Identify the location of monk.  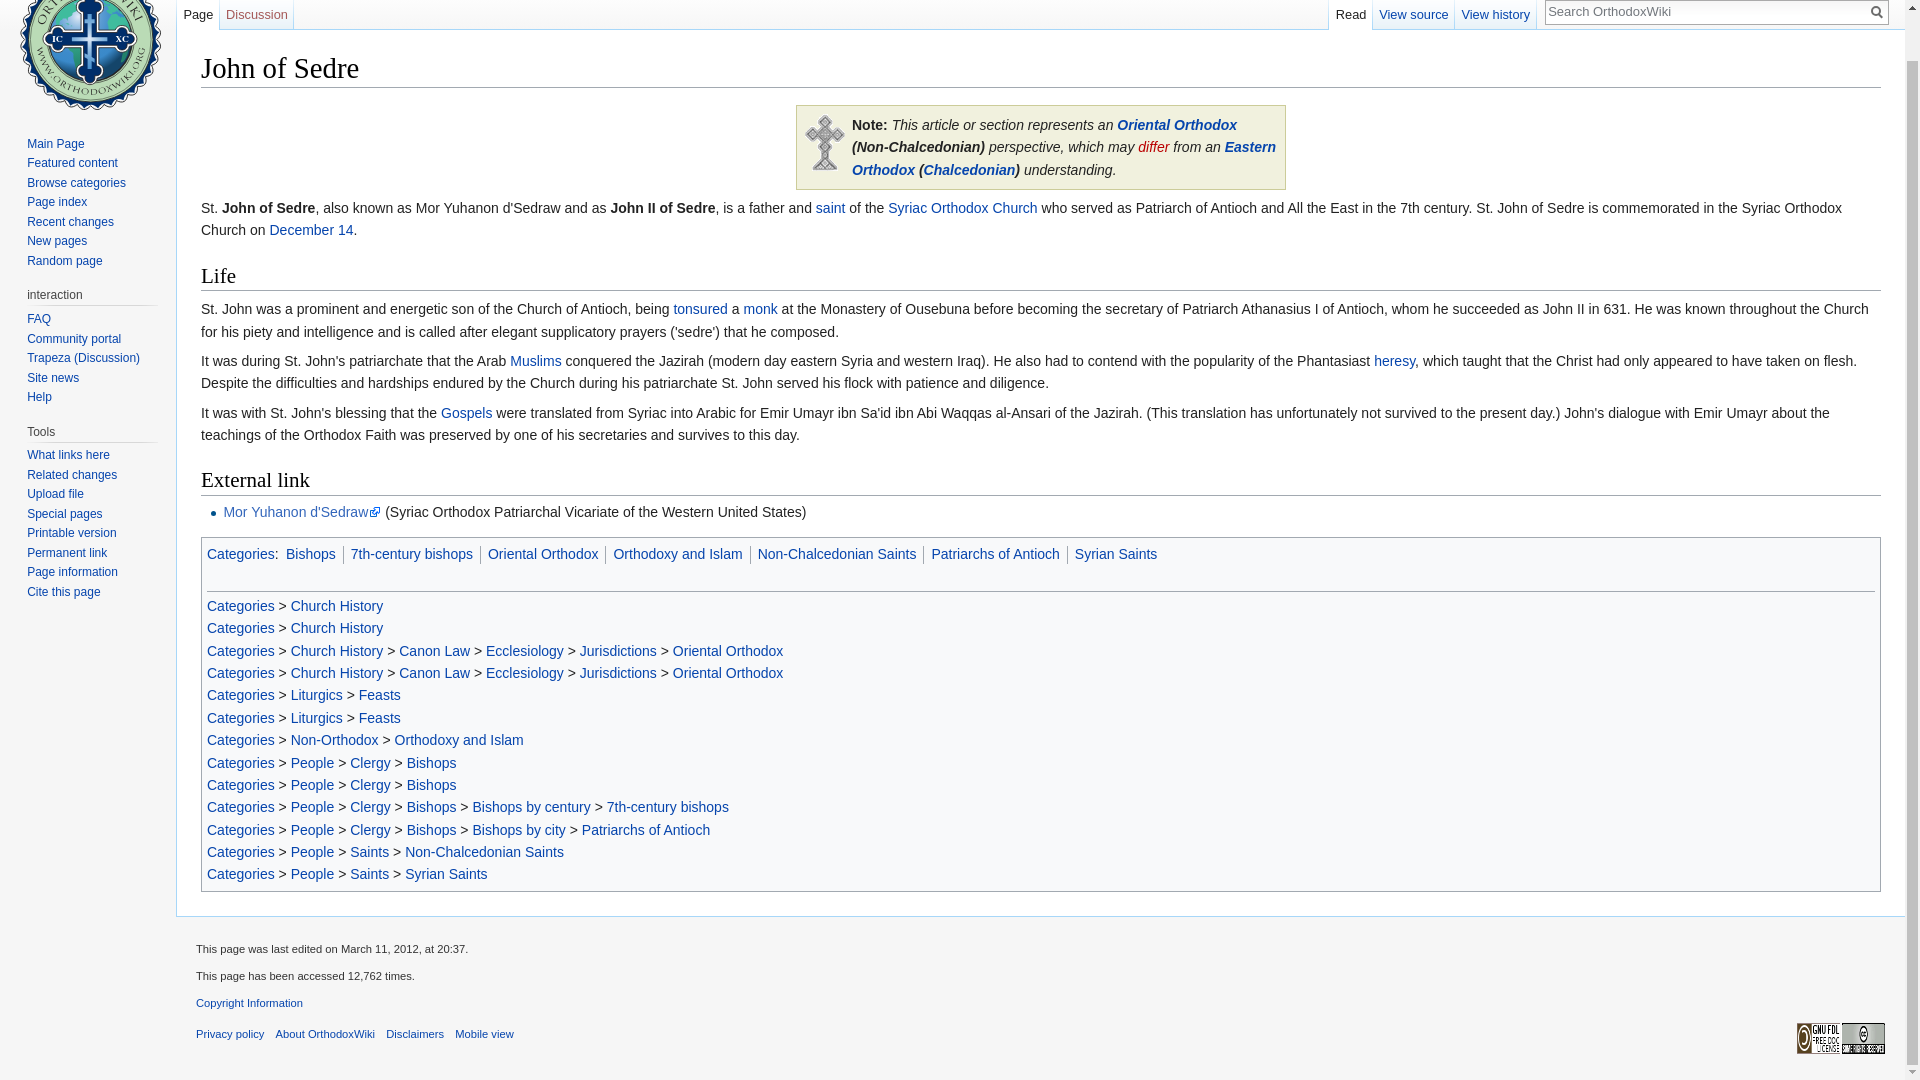
(760, 309).